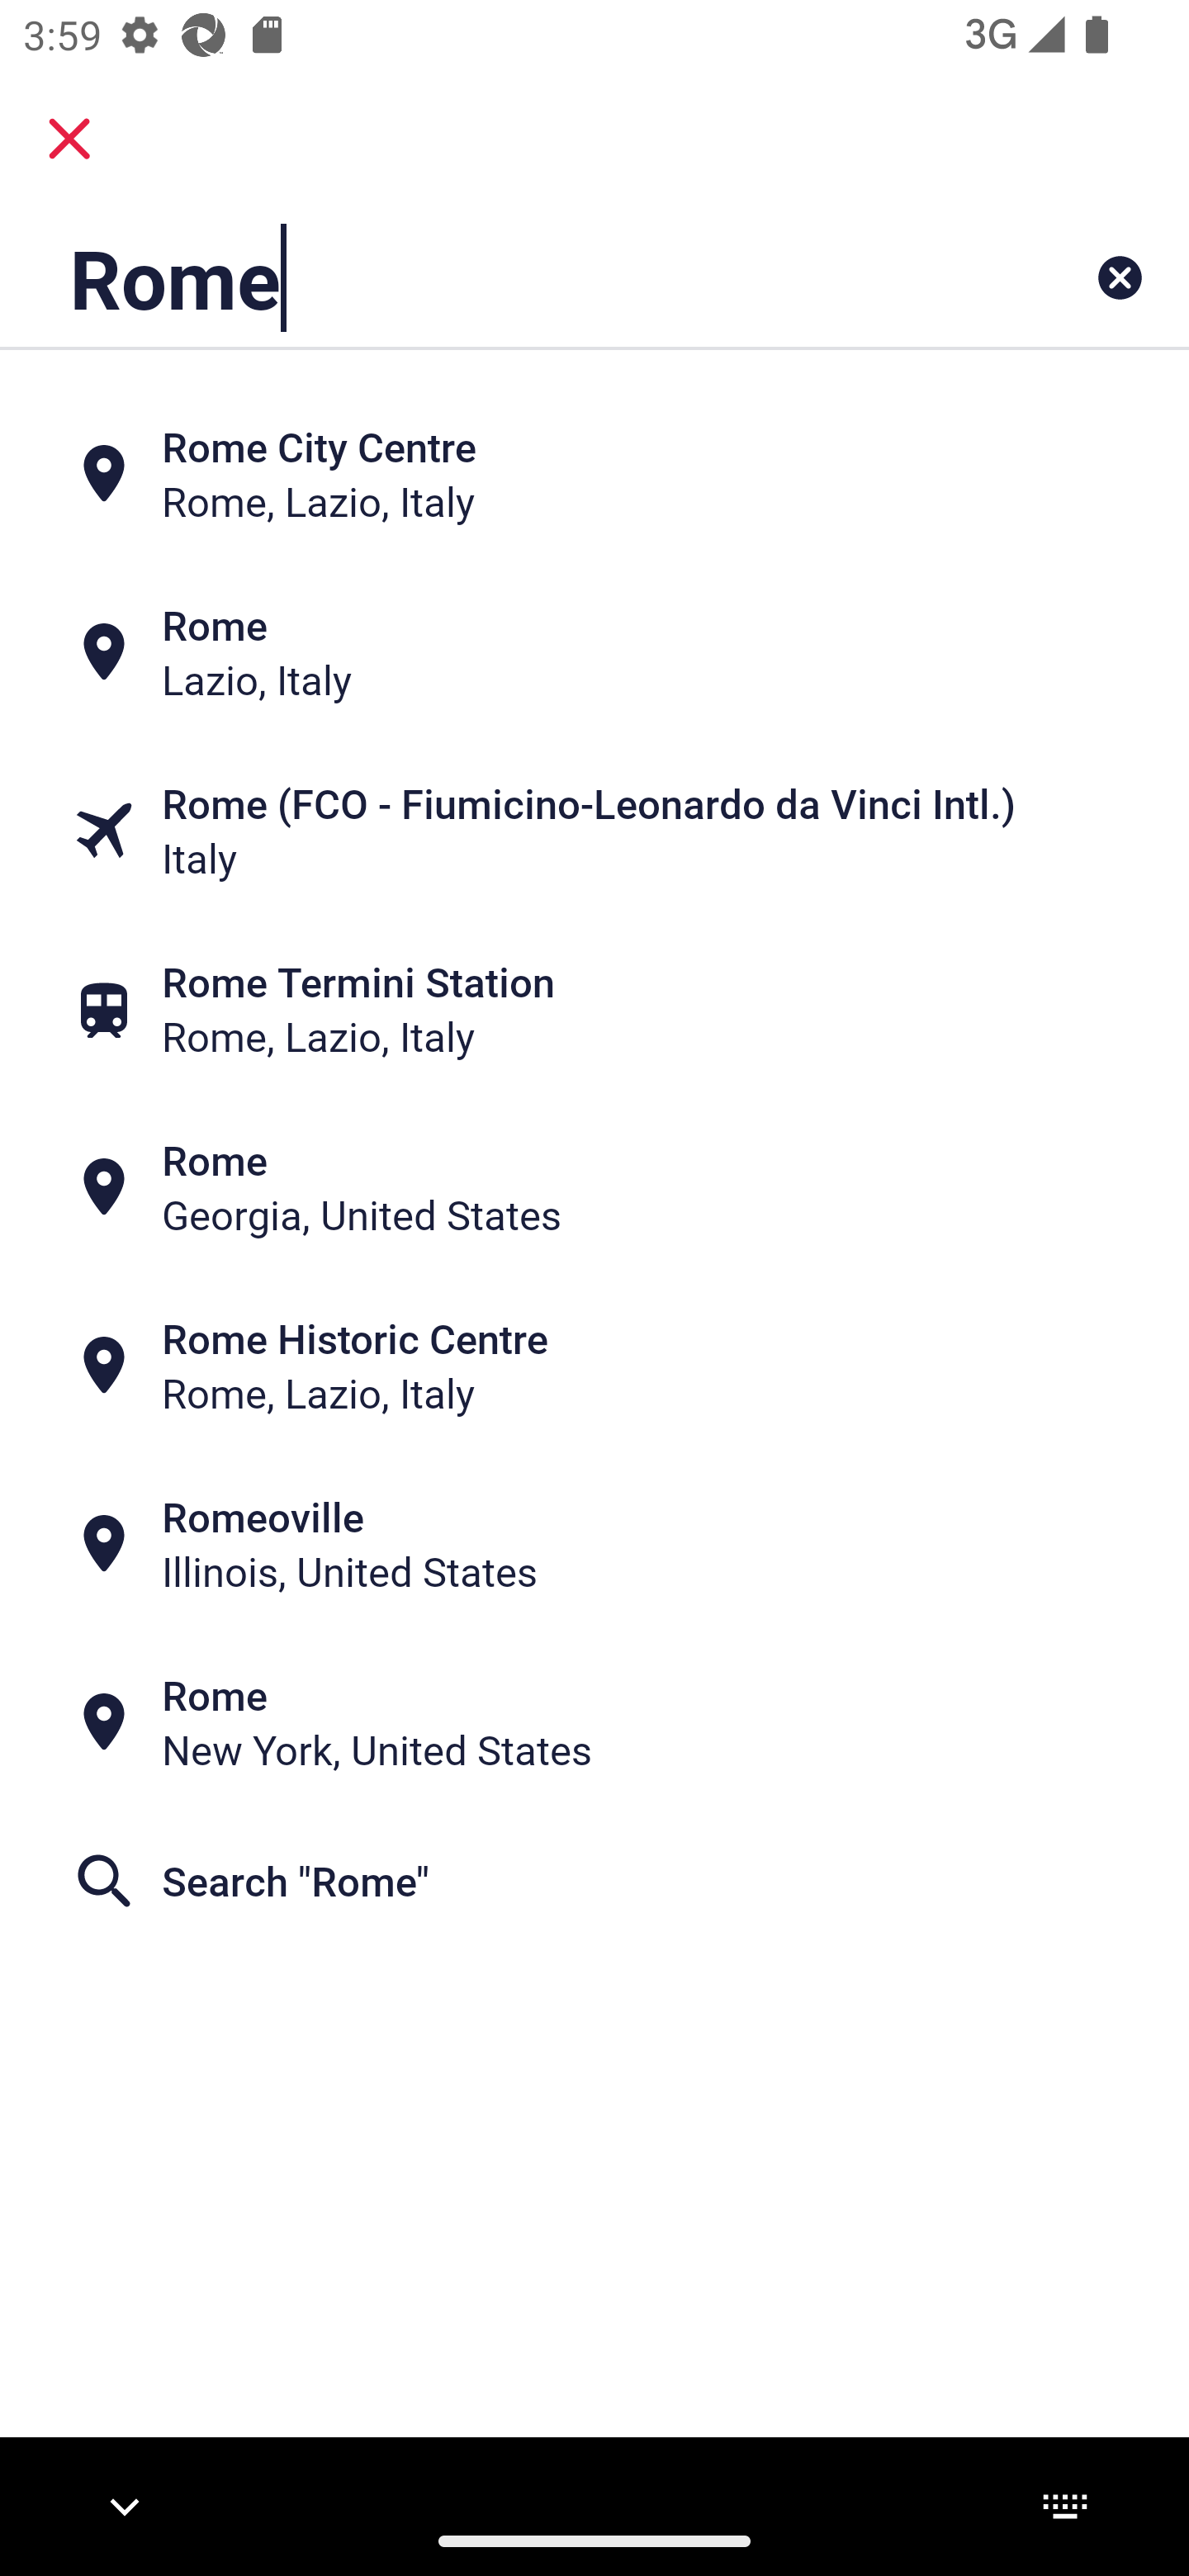  Describe the element at coordinates (594, 1008) in the screenshot. I see `Rome Termini Station Rome, Lazio, Italy` at that location.